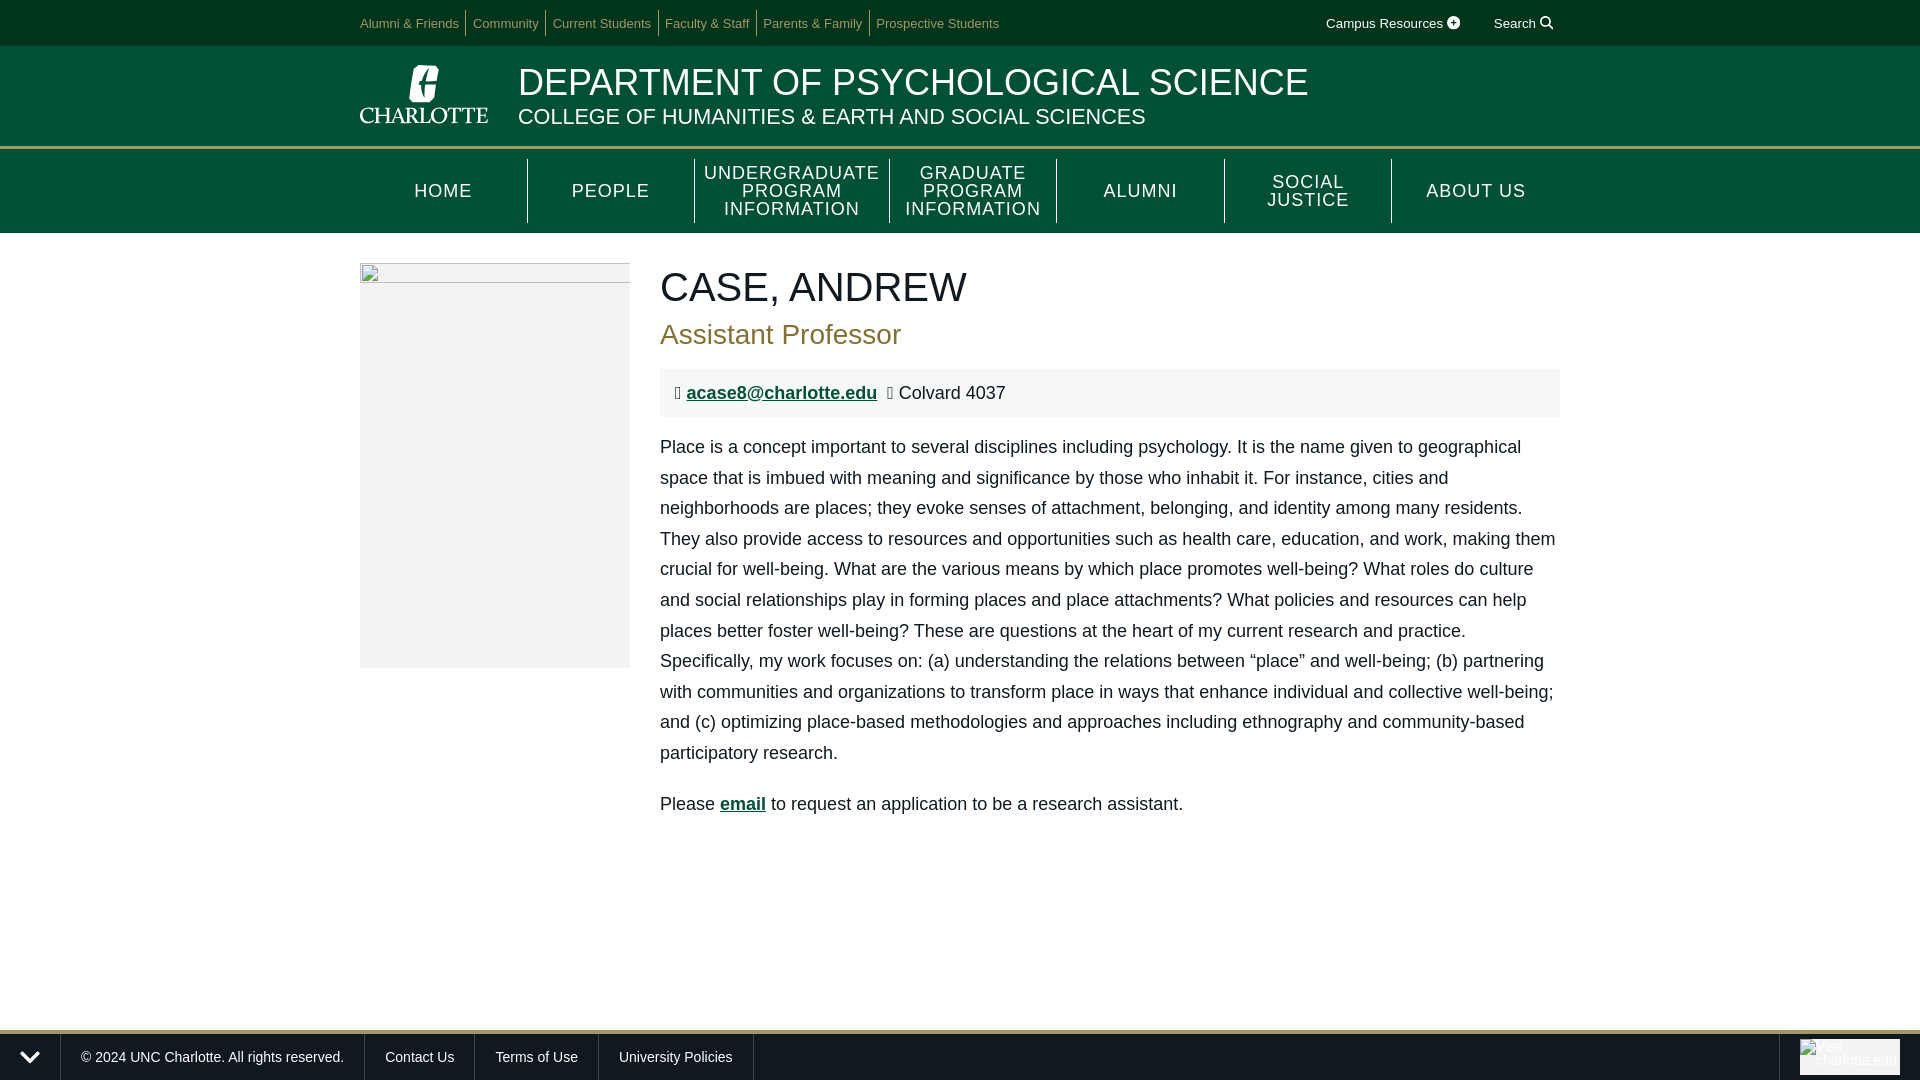 This screenshot has width=1920, height=1080. Describe the element at coordinates (1392, 22) in the screenshot. I see `Campus Resources` at that location.